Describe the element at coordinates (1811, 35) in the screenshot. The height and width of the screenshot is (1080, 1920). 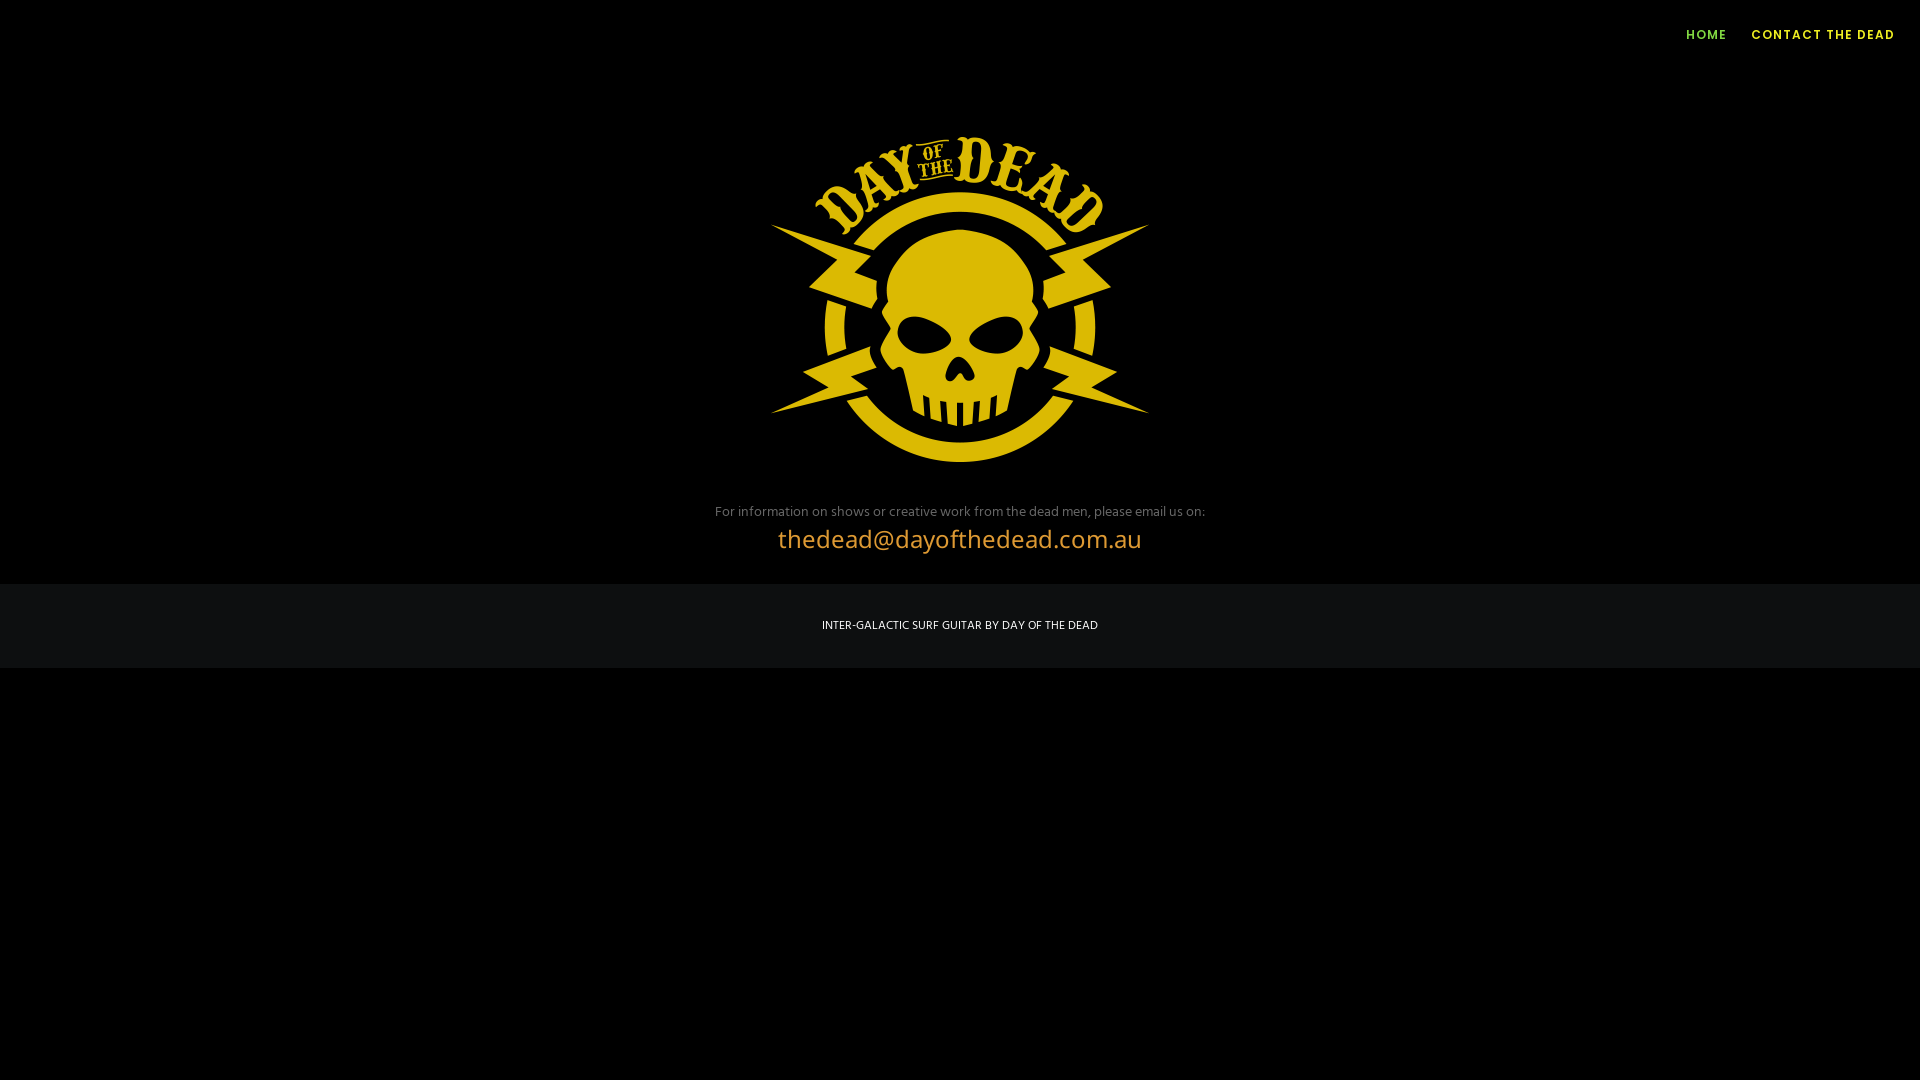
I see `CONTACT THE DEAD` at that location.